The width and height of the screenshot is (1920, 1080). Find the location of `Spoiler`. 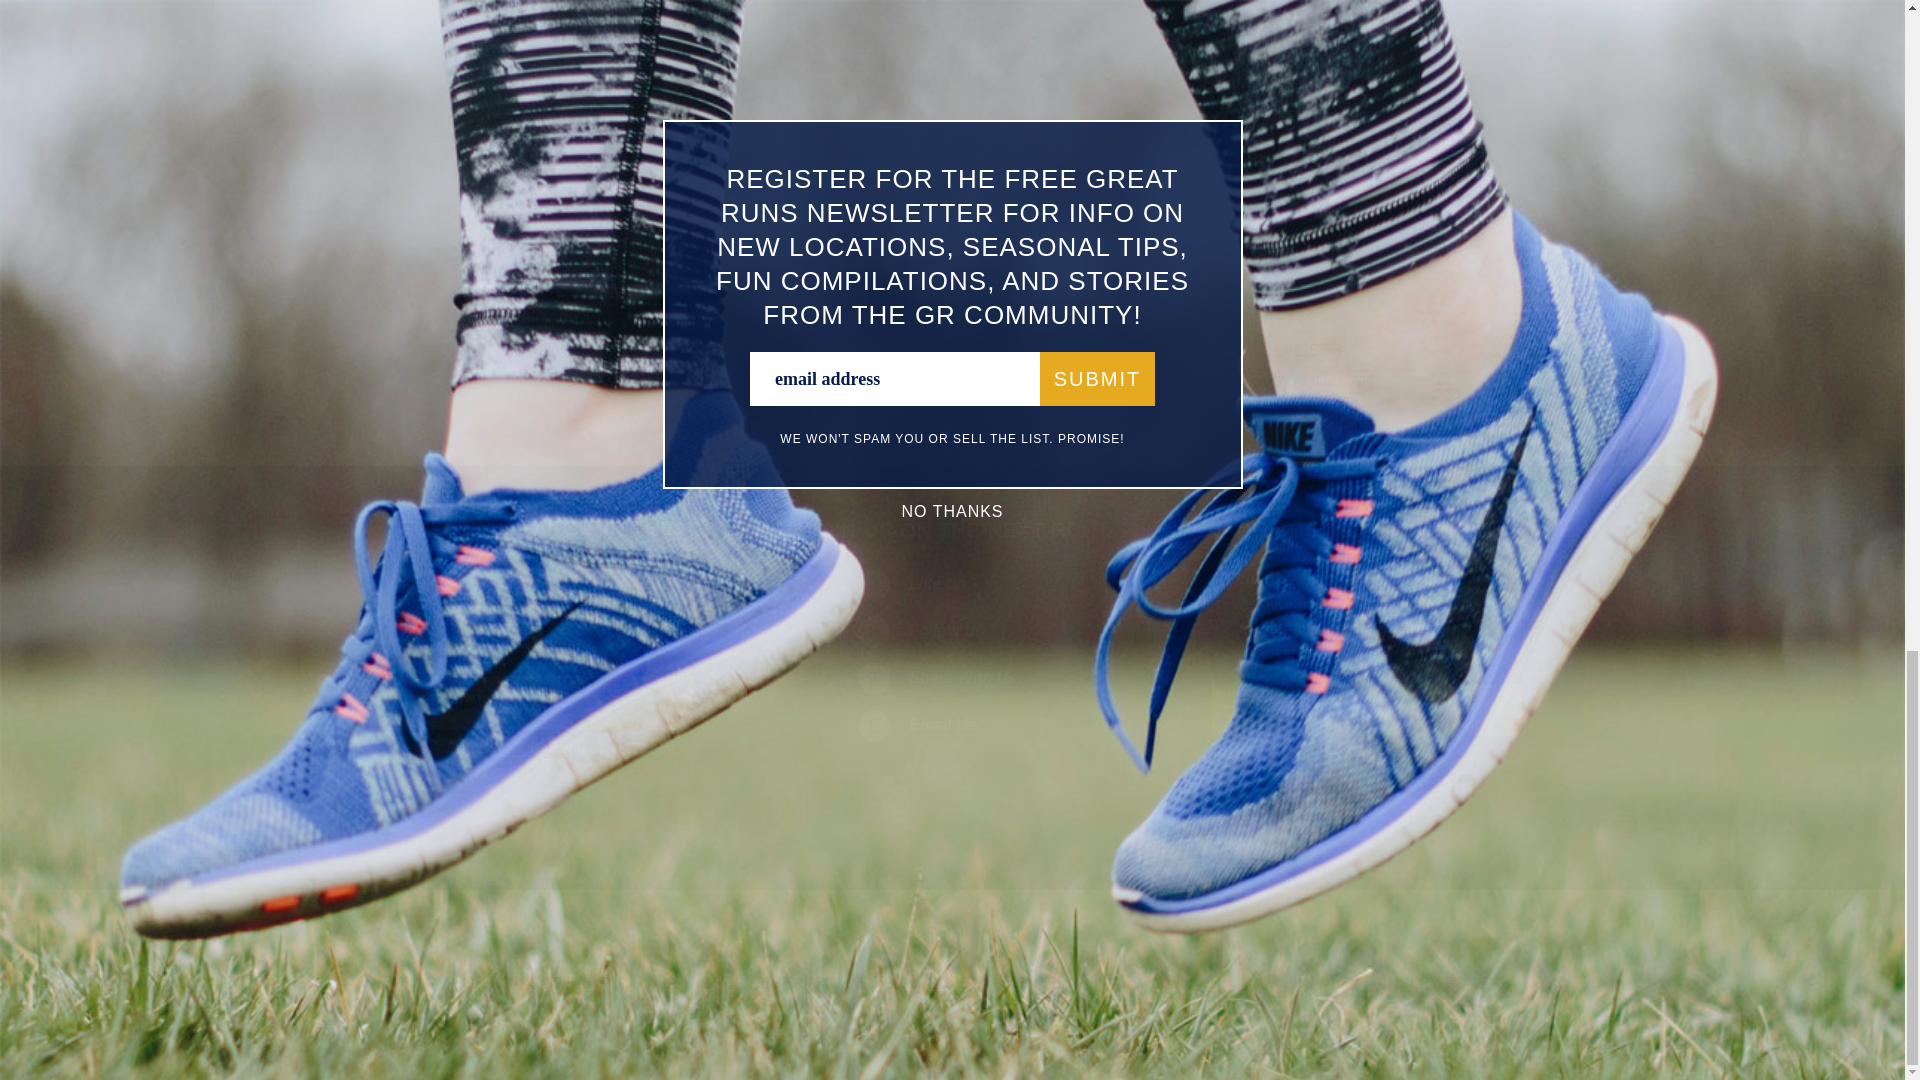

Spoiler is located at coordinates (726, 46).